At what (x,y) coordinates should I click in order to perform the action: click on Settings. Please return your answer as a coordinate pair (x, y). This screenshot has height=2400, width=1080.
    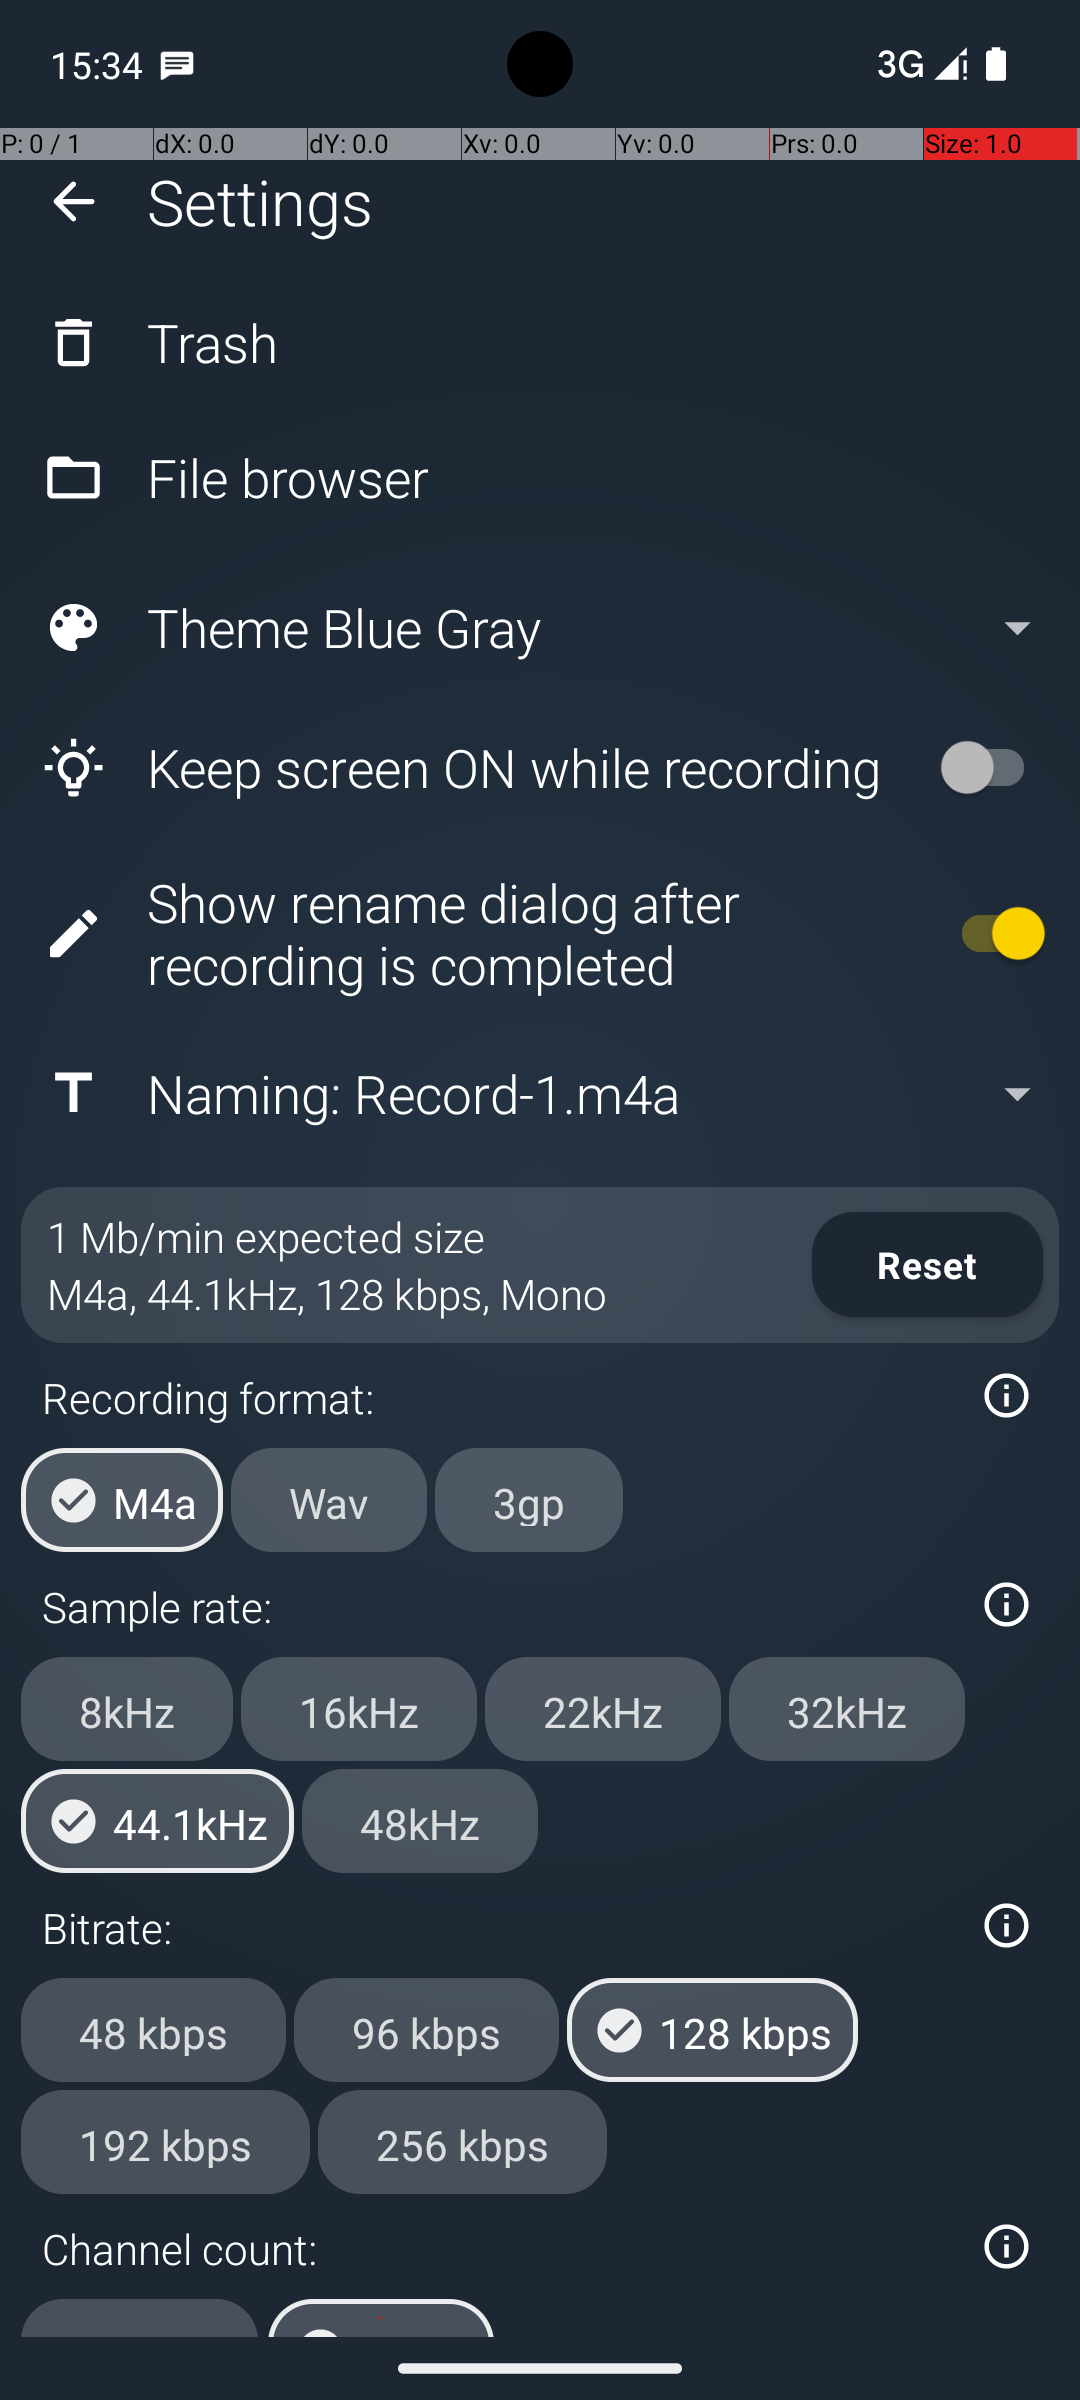
    Looking at the image, I should click on (260, 202).